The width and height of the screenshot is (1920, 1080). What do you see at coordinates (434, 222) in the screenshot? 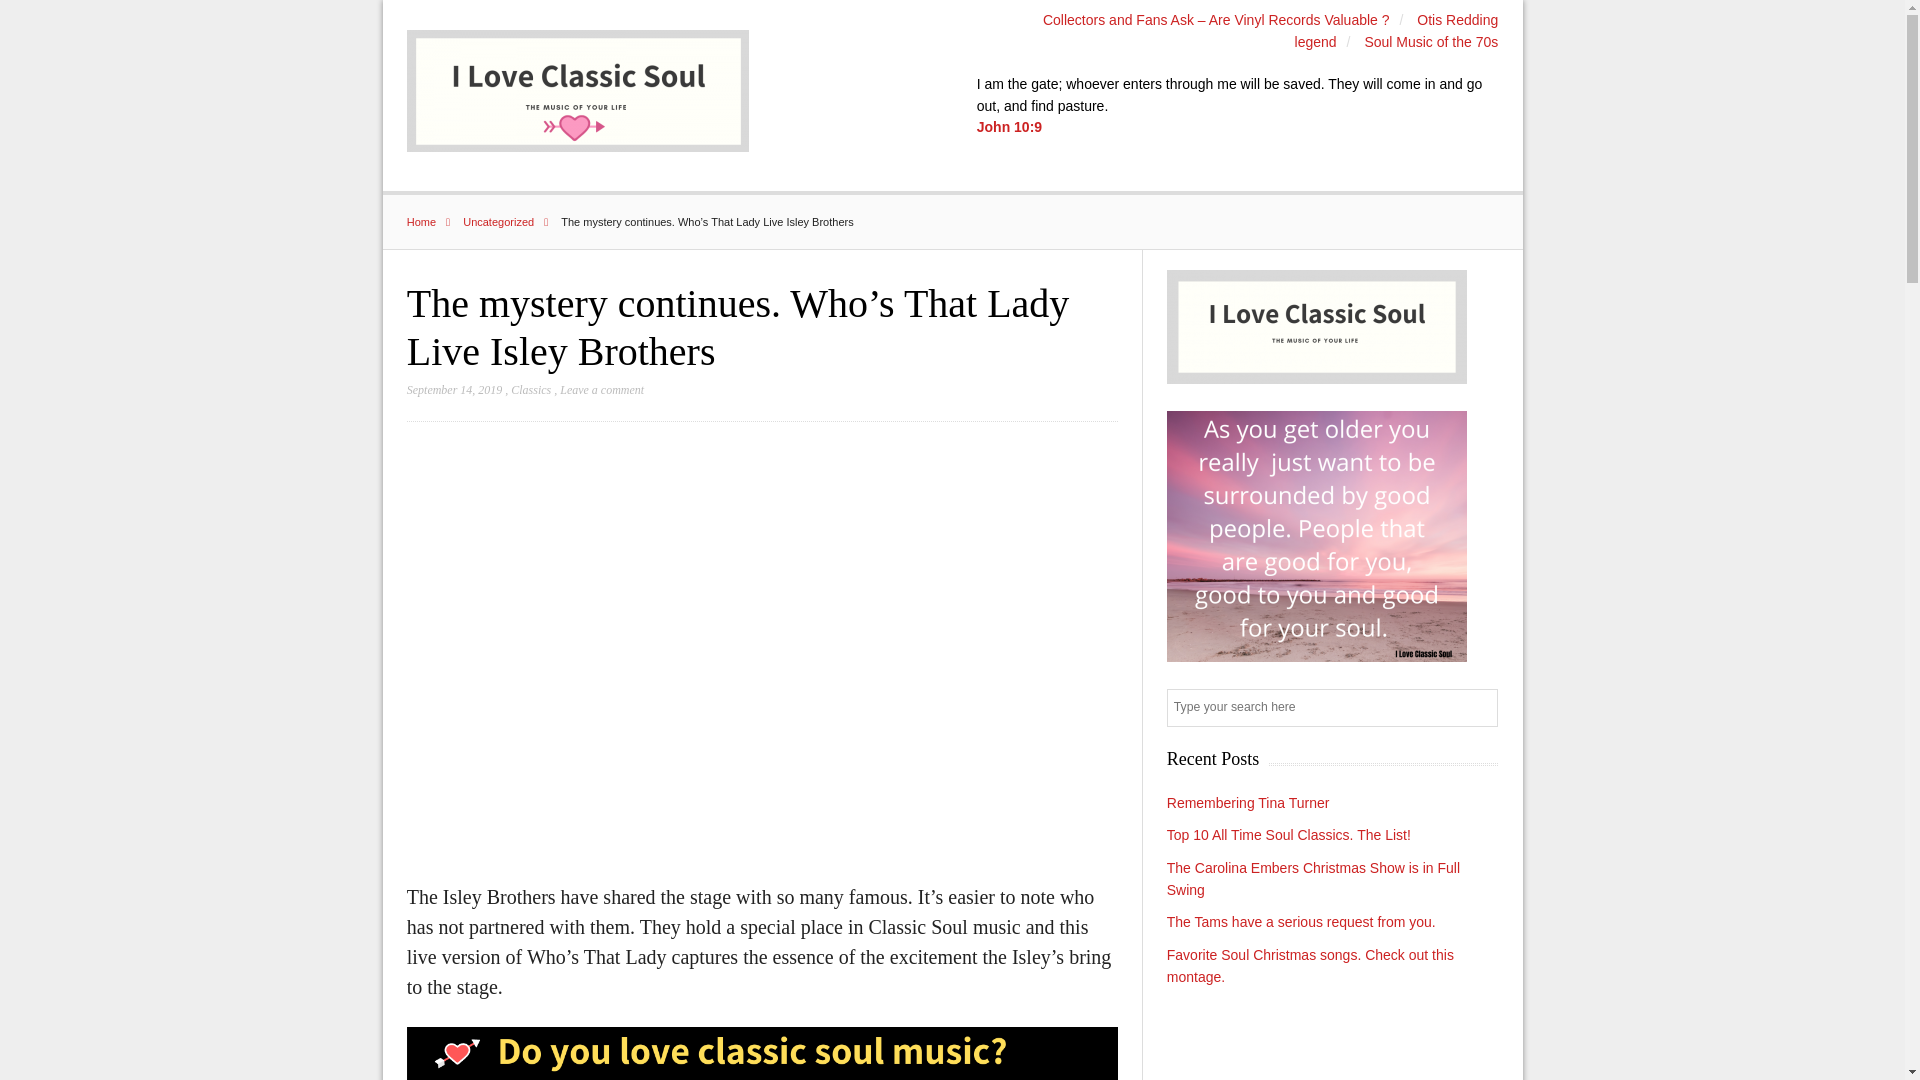
I see `Home` at bounding box center [434, 222].